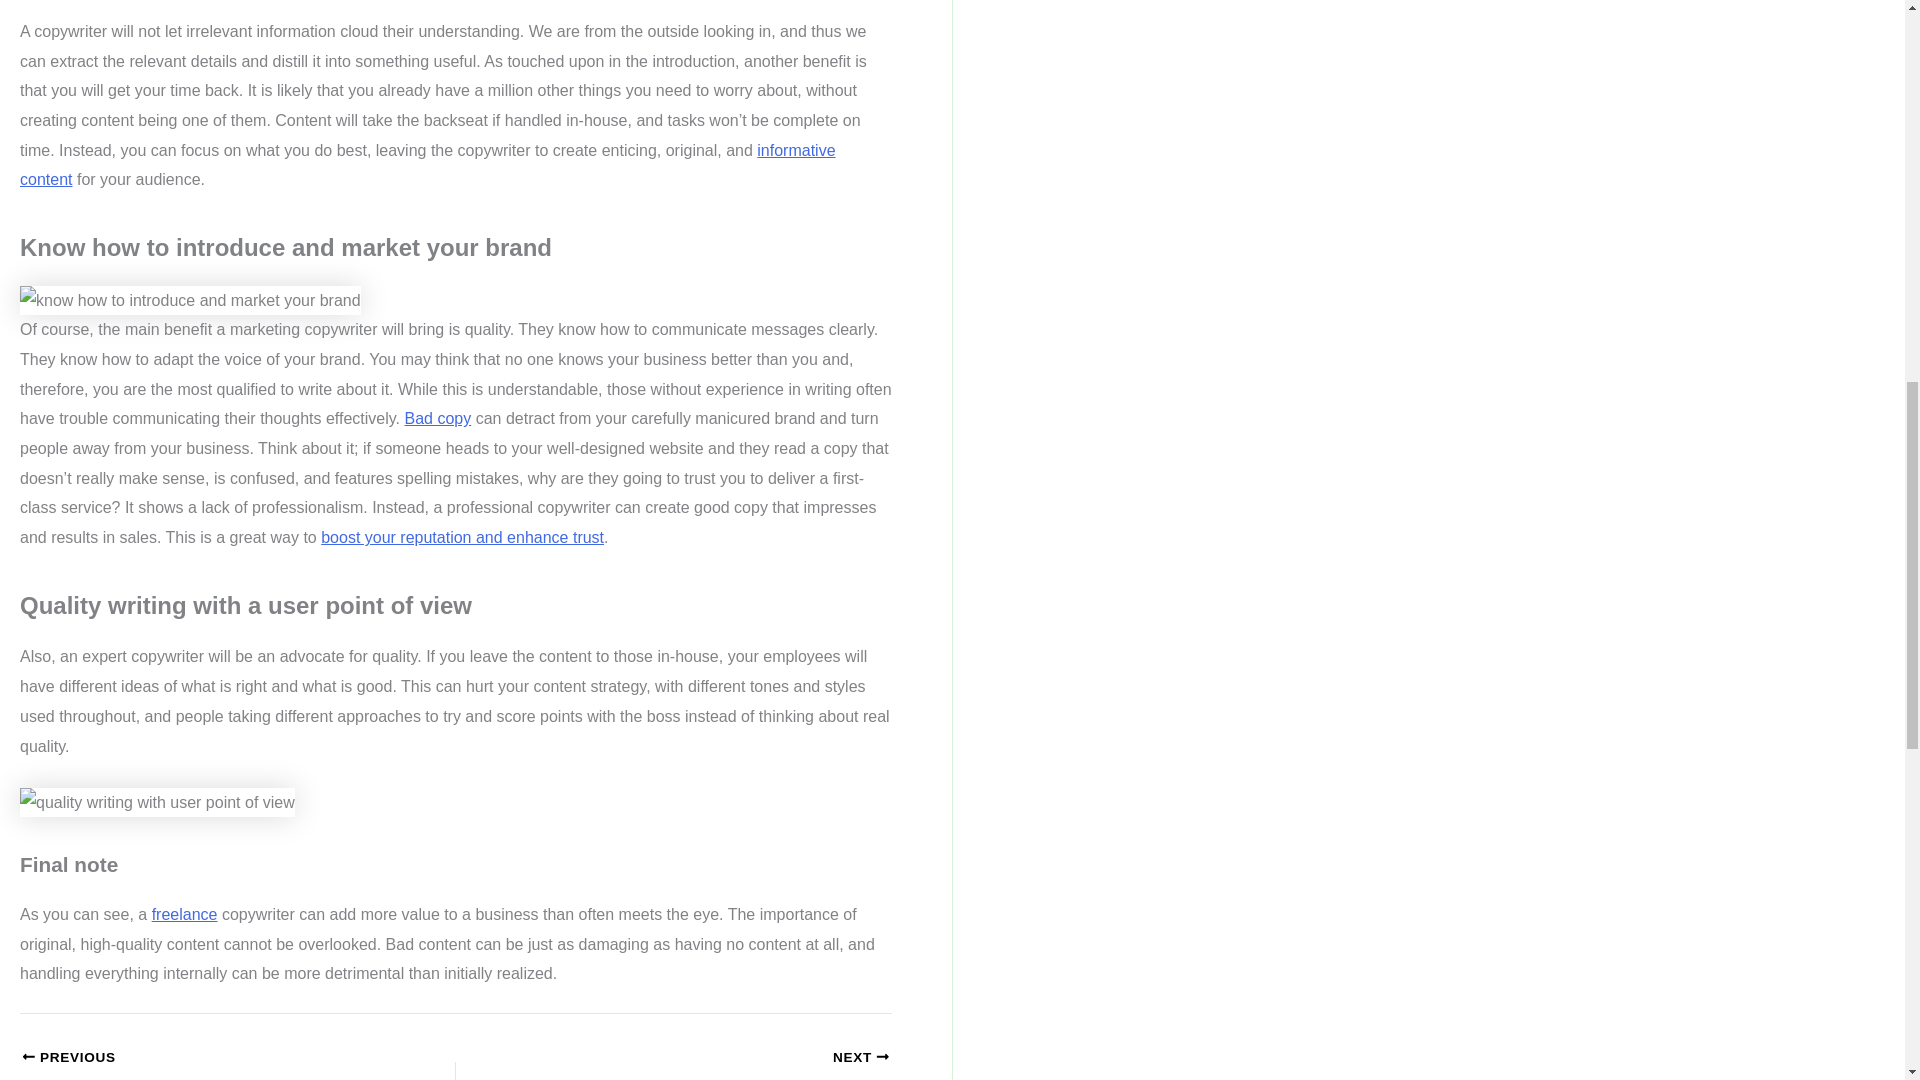 Image resolution: width=1920 pixels, height=1080 pixels. What do you see at coordinates (462, 538) in the screenshot?
I see `boost your reputation and enhance trust` at bounding box center [462, 538].